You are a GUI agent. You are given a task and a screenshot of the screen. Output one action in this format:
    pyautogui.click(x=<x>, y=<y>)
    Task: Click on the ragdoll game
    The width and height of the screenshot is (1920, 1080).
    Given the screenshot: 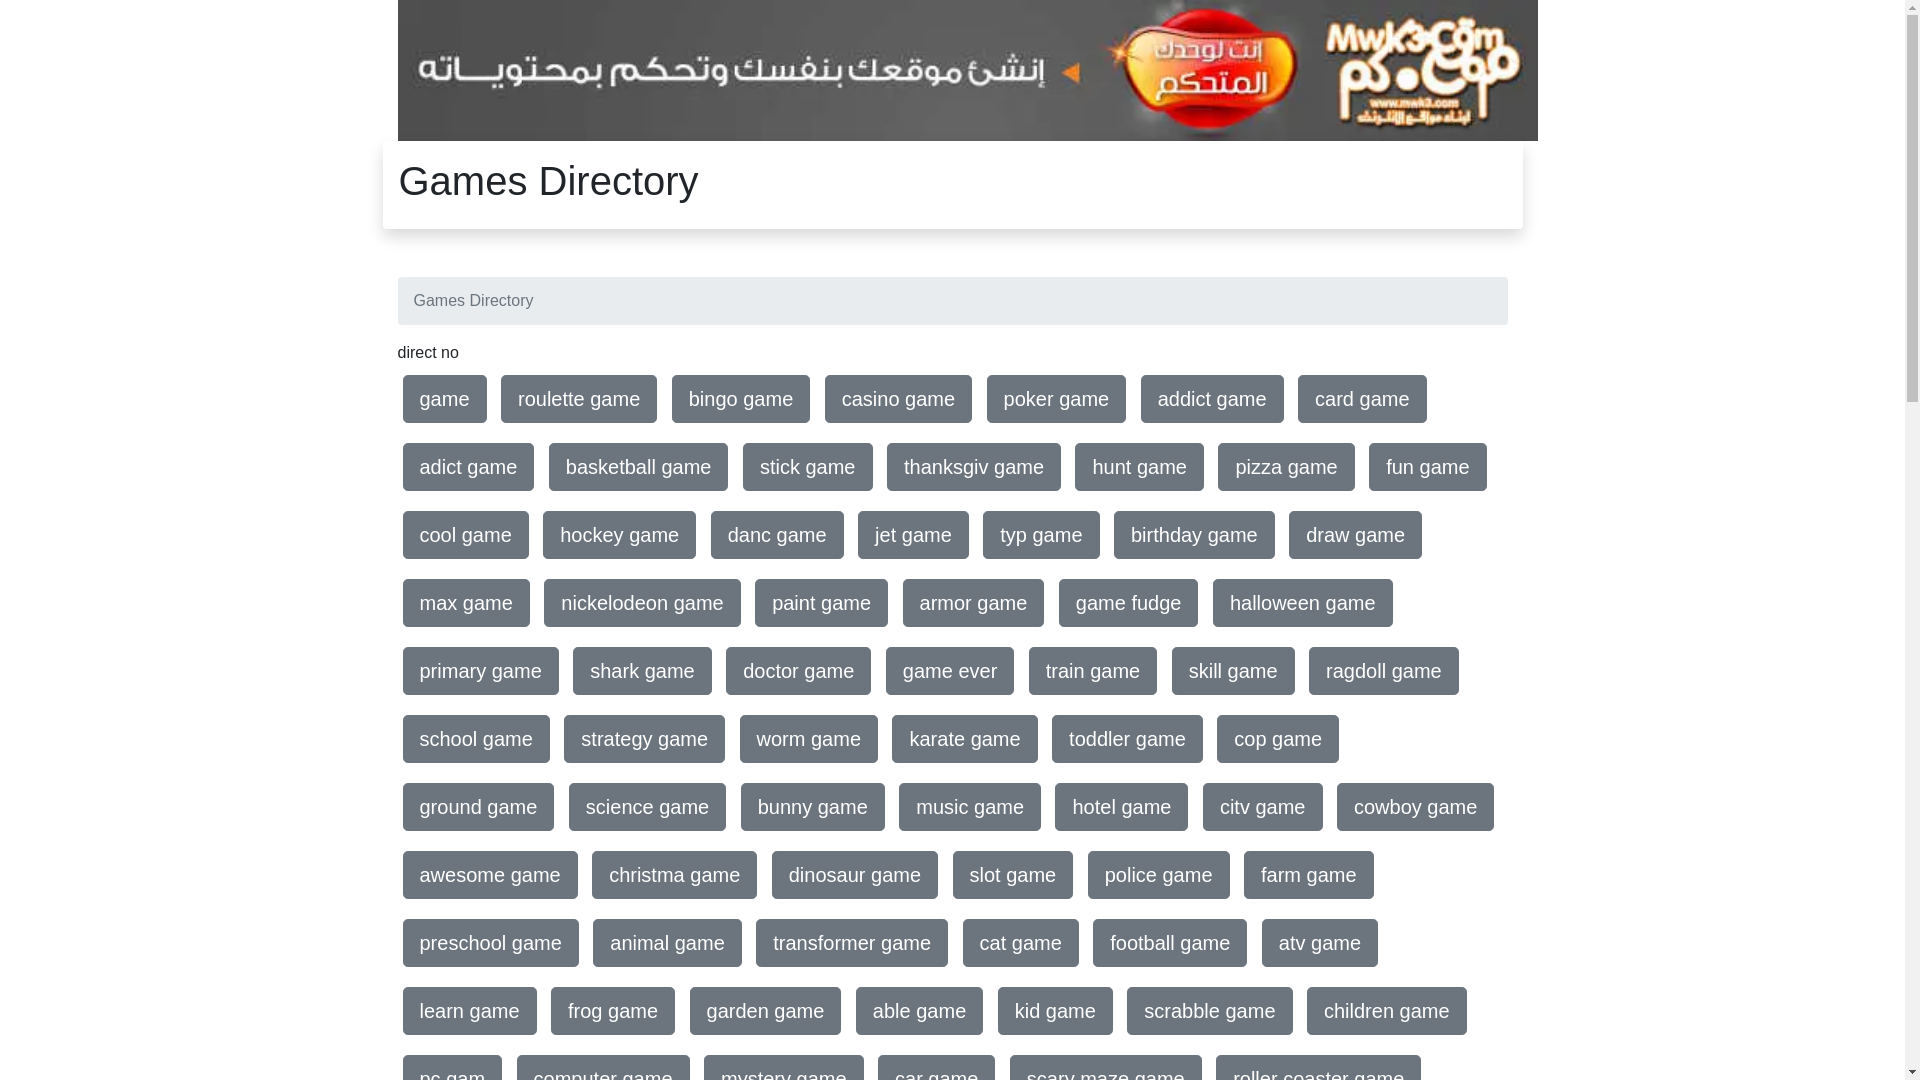 What is the action you would take?
    pyautogui.click(x=1384, y=671)
    